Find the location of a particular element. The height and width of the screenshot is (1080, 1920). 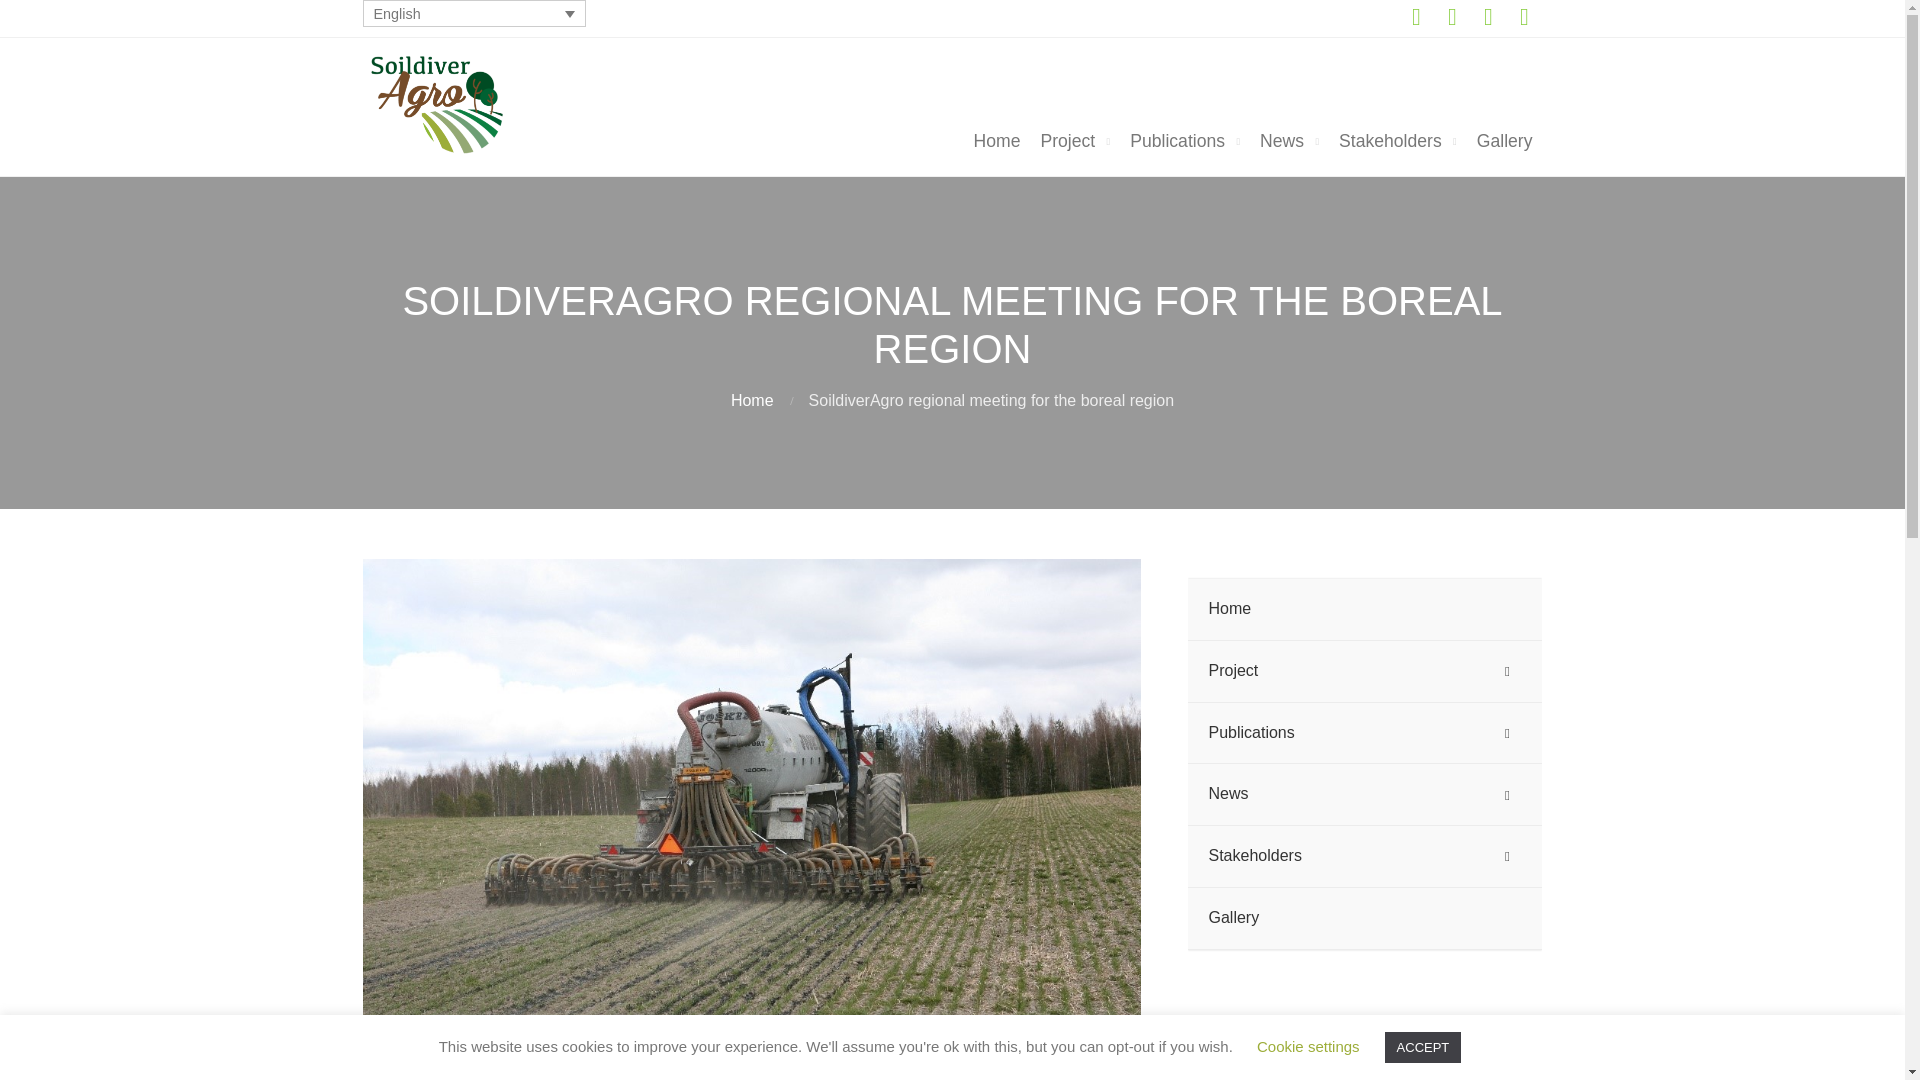

LinkedIn is located at coordinates (1523, 18).